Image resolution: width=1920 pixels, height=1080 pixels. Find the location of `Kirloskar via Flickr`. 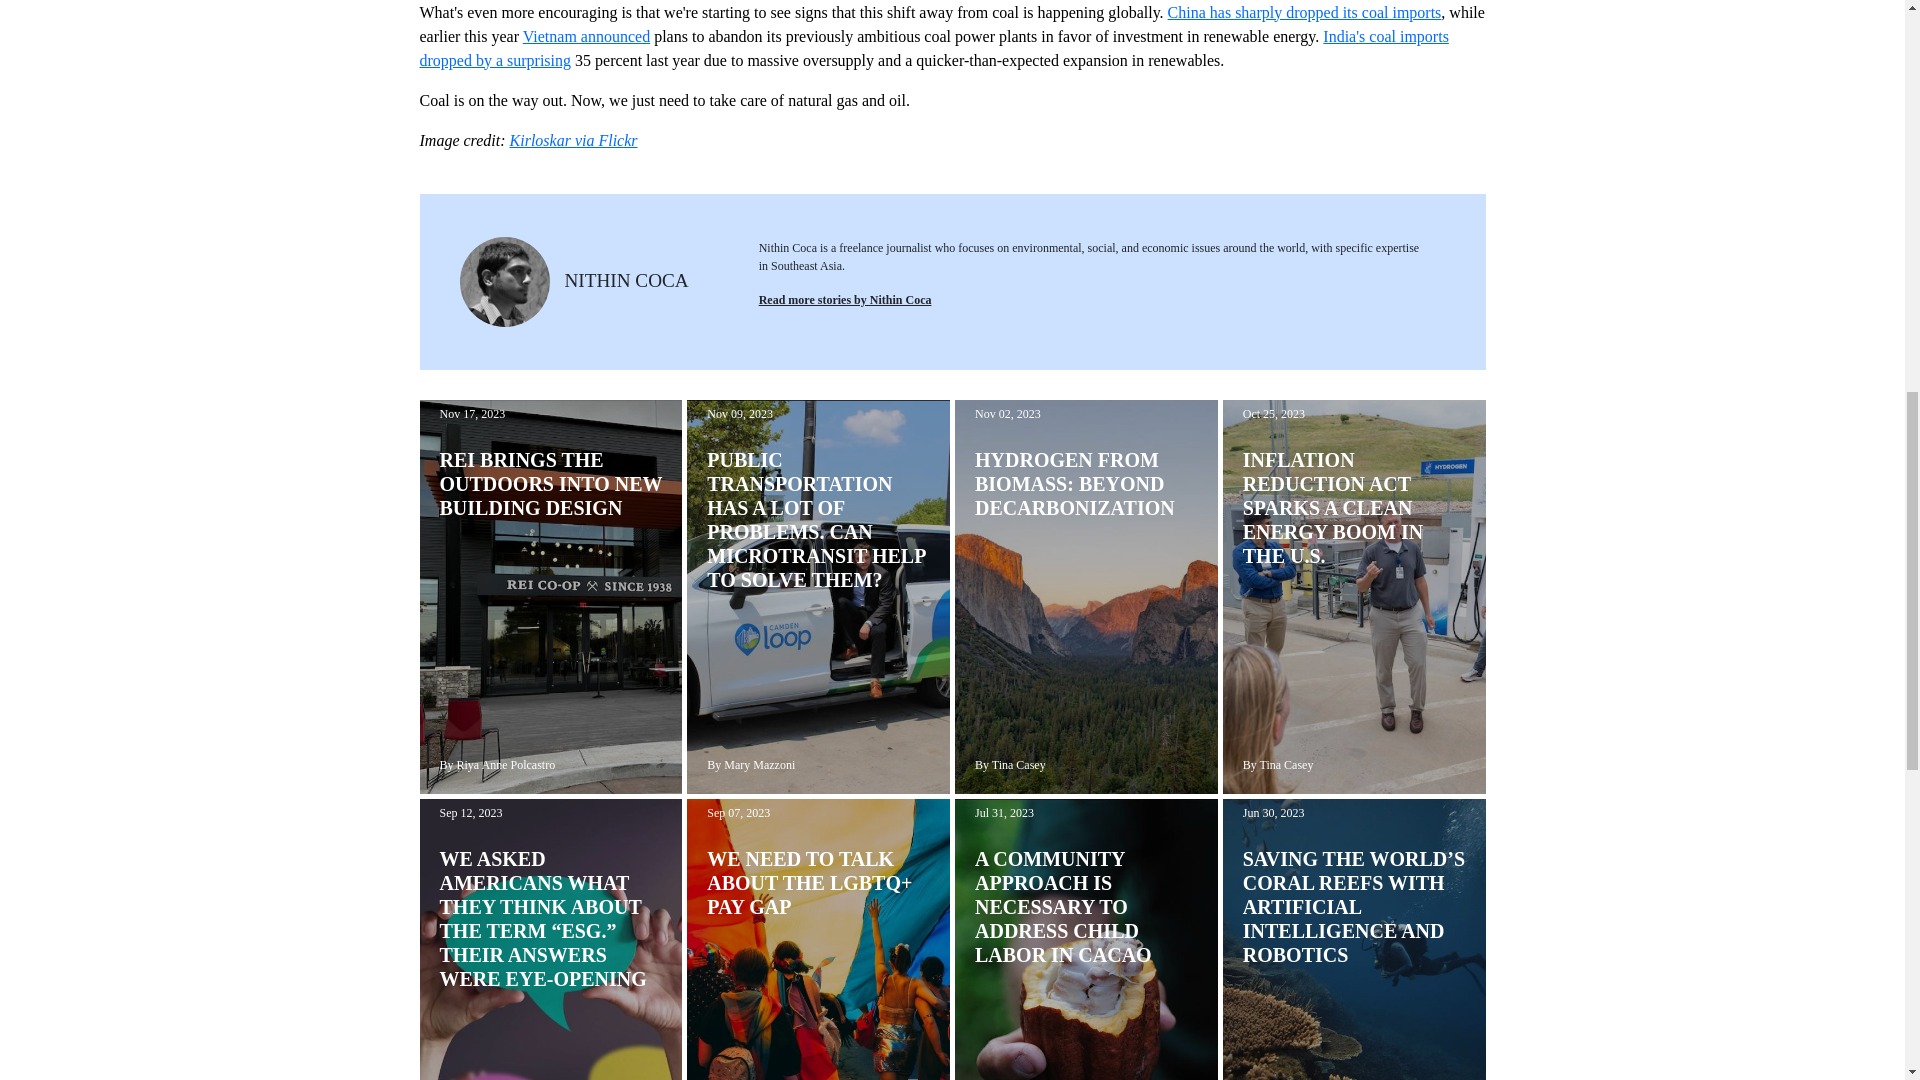

Kirloskar via Flickr is located at coordinates (574, 140).